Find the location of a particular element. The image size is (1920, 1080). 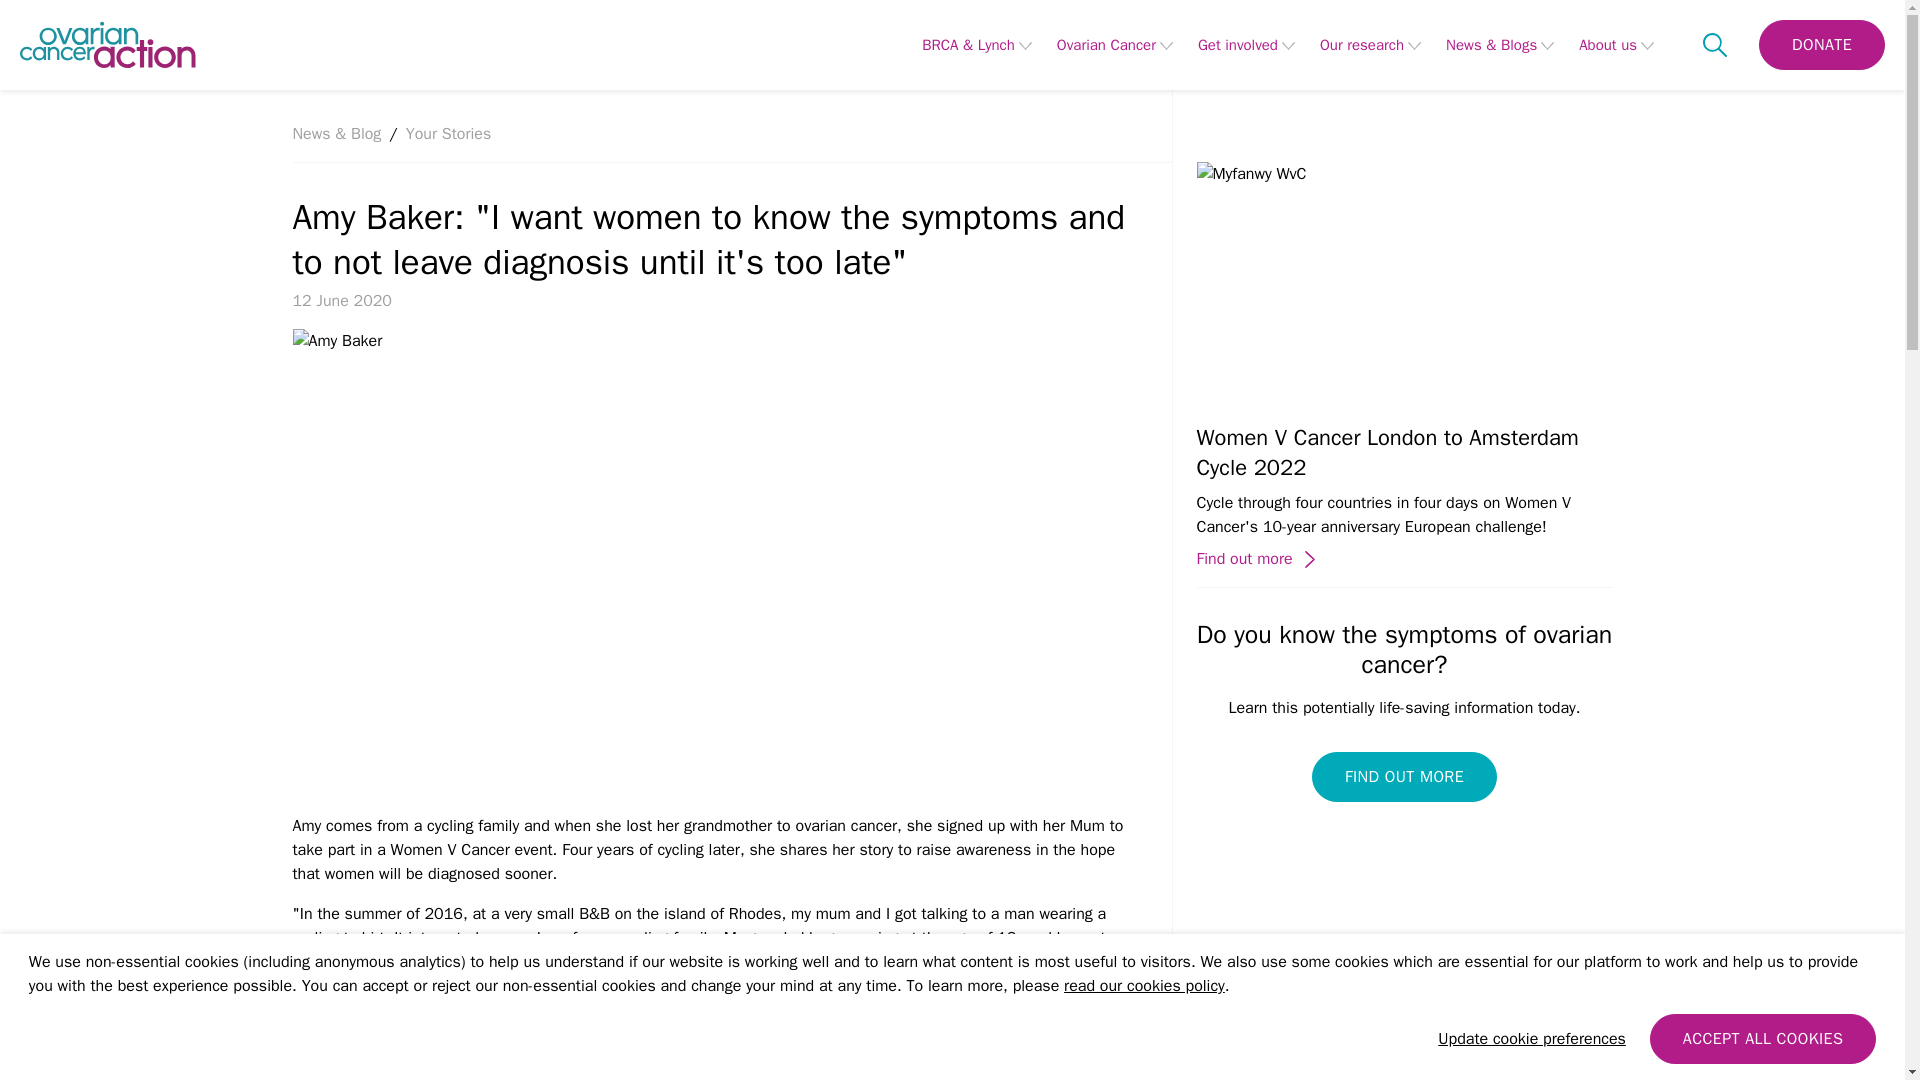

ACCEPT ALL COOKIES is located at coordinates (1762, 1038).